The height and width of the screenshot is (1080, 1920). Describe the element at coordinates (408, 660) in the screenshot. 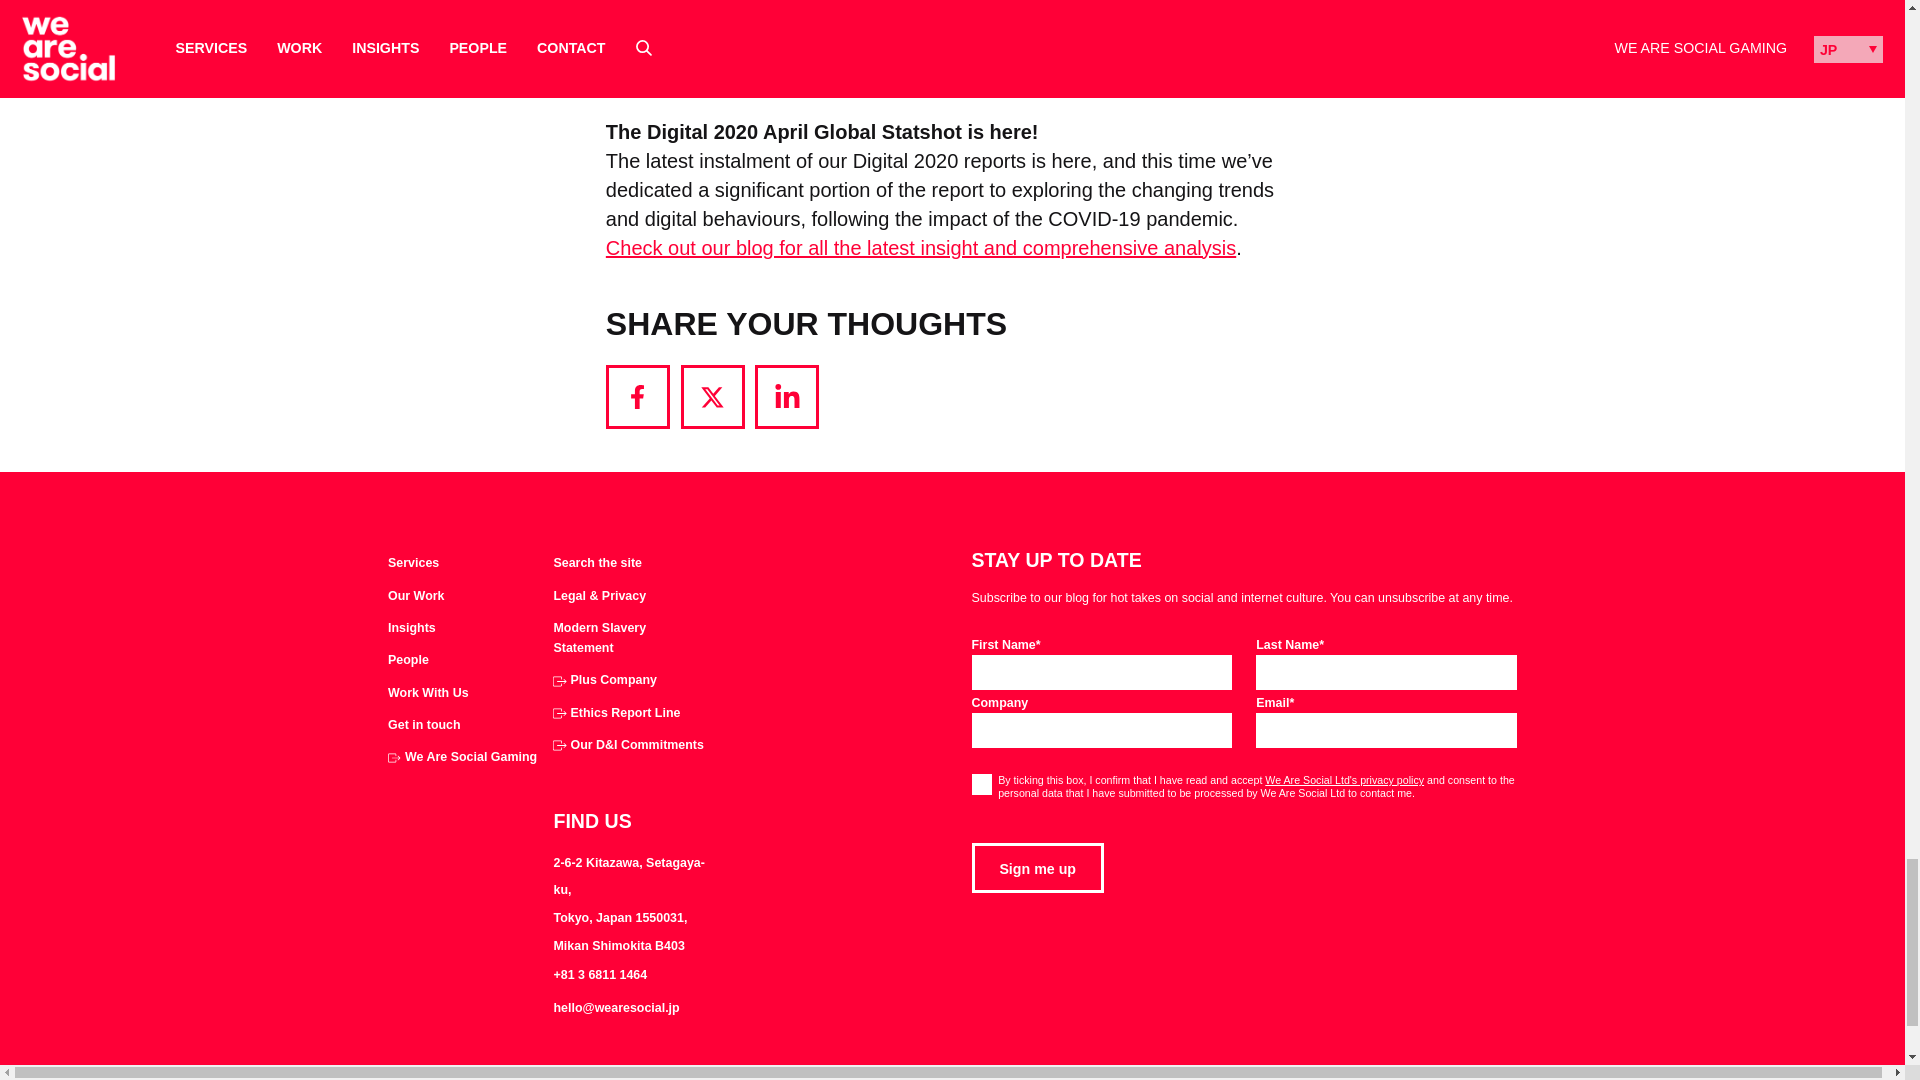

I see `People` at that location.